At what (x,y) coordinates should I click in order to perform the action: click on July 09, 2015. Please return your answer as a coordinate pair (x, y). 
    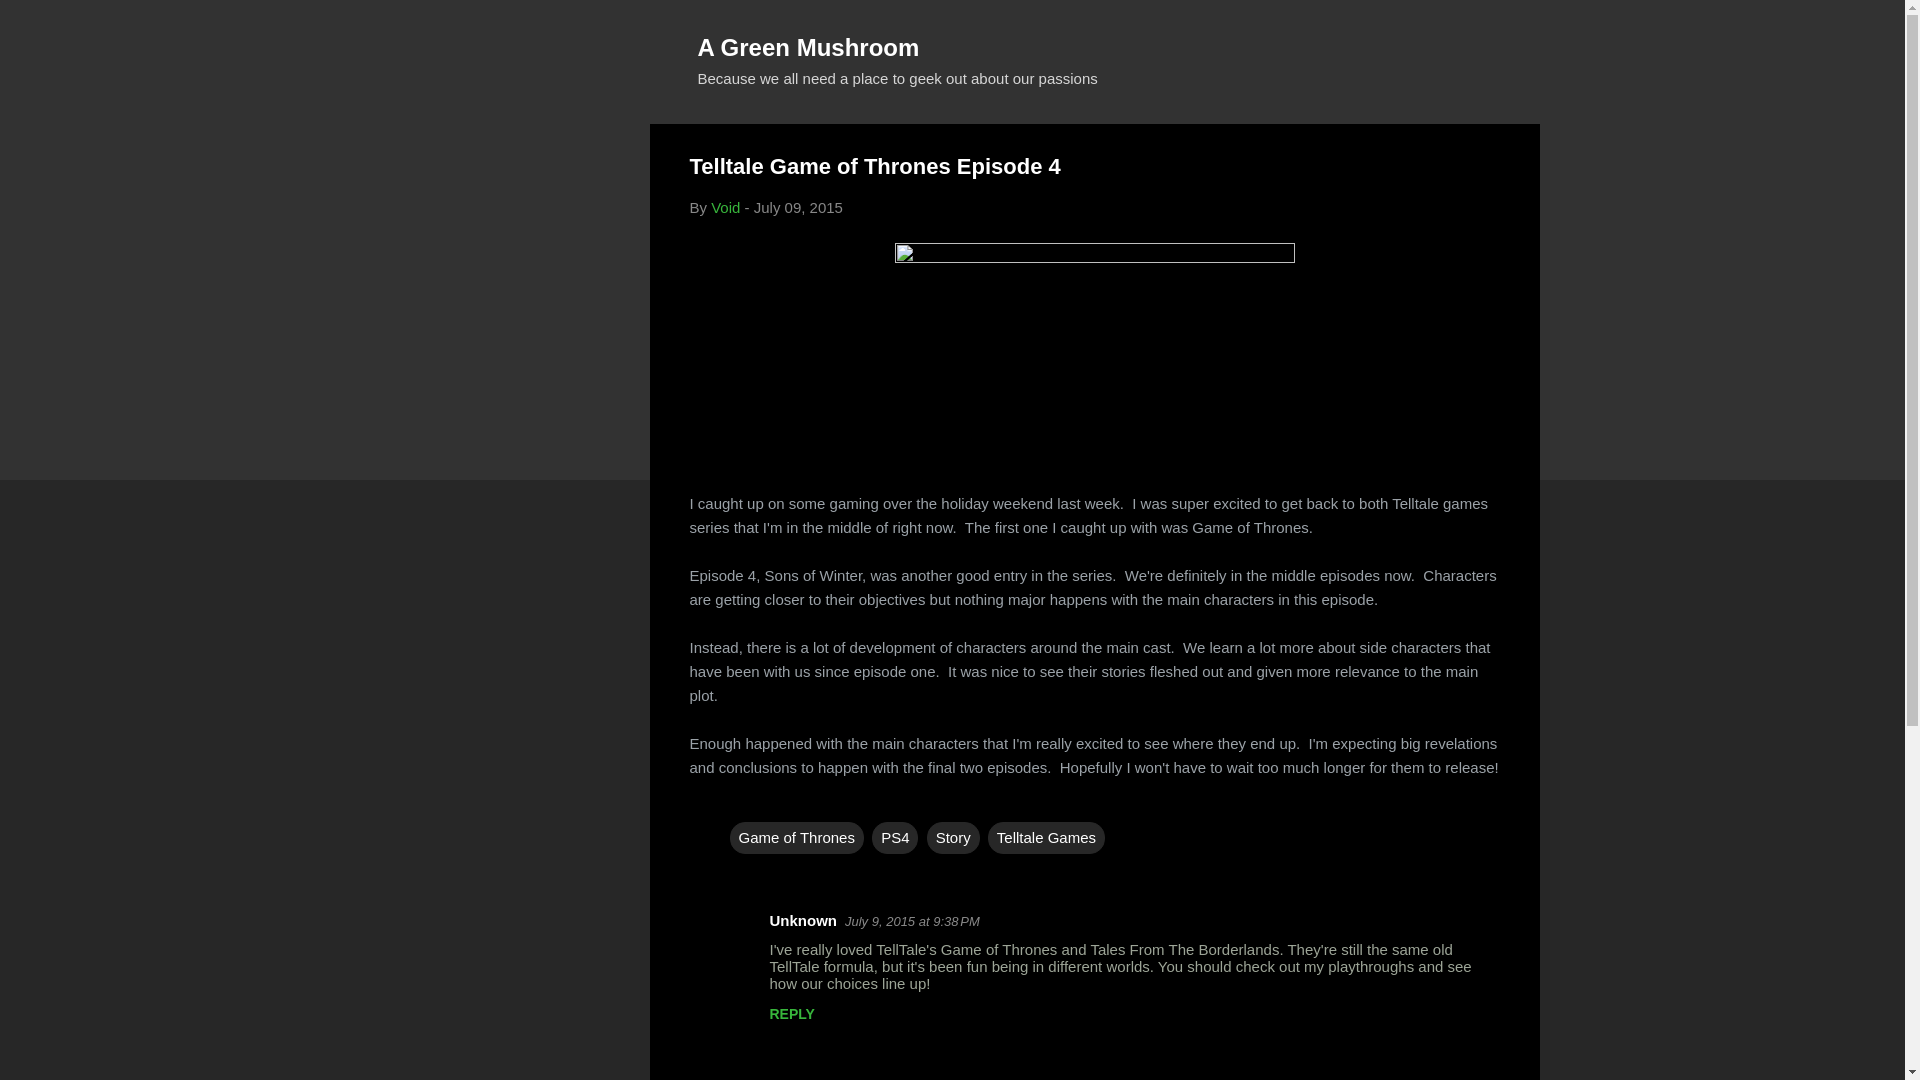
    Looking at the image, I should click on (798, 207).